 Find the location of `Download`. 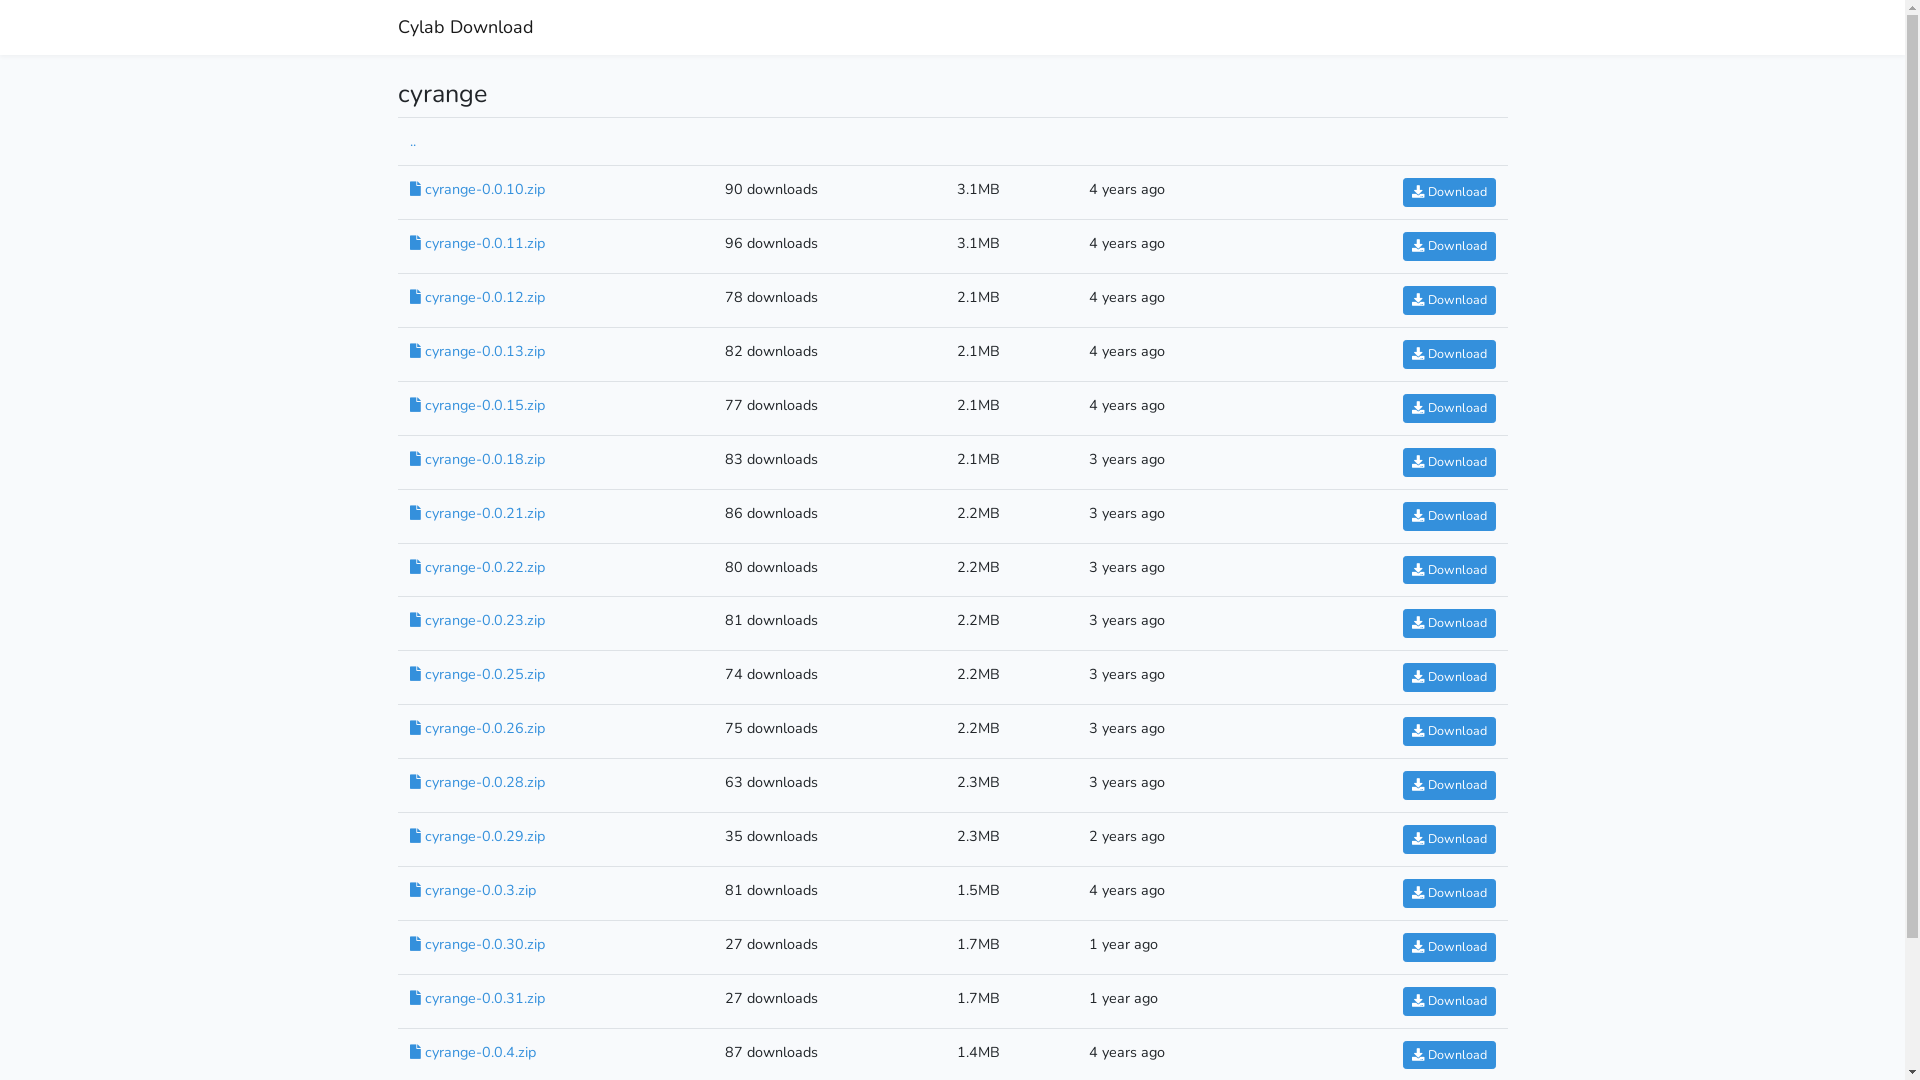

Download is located at coordinates (1448, 1002).